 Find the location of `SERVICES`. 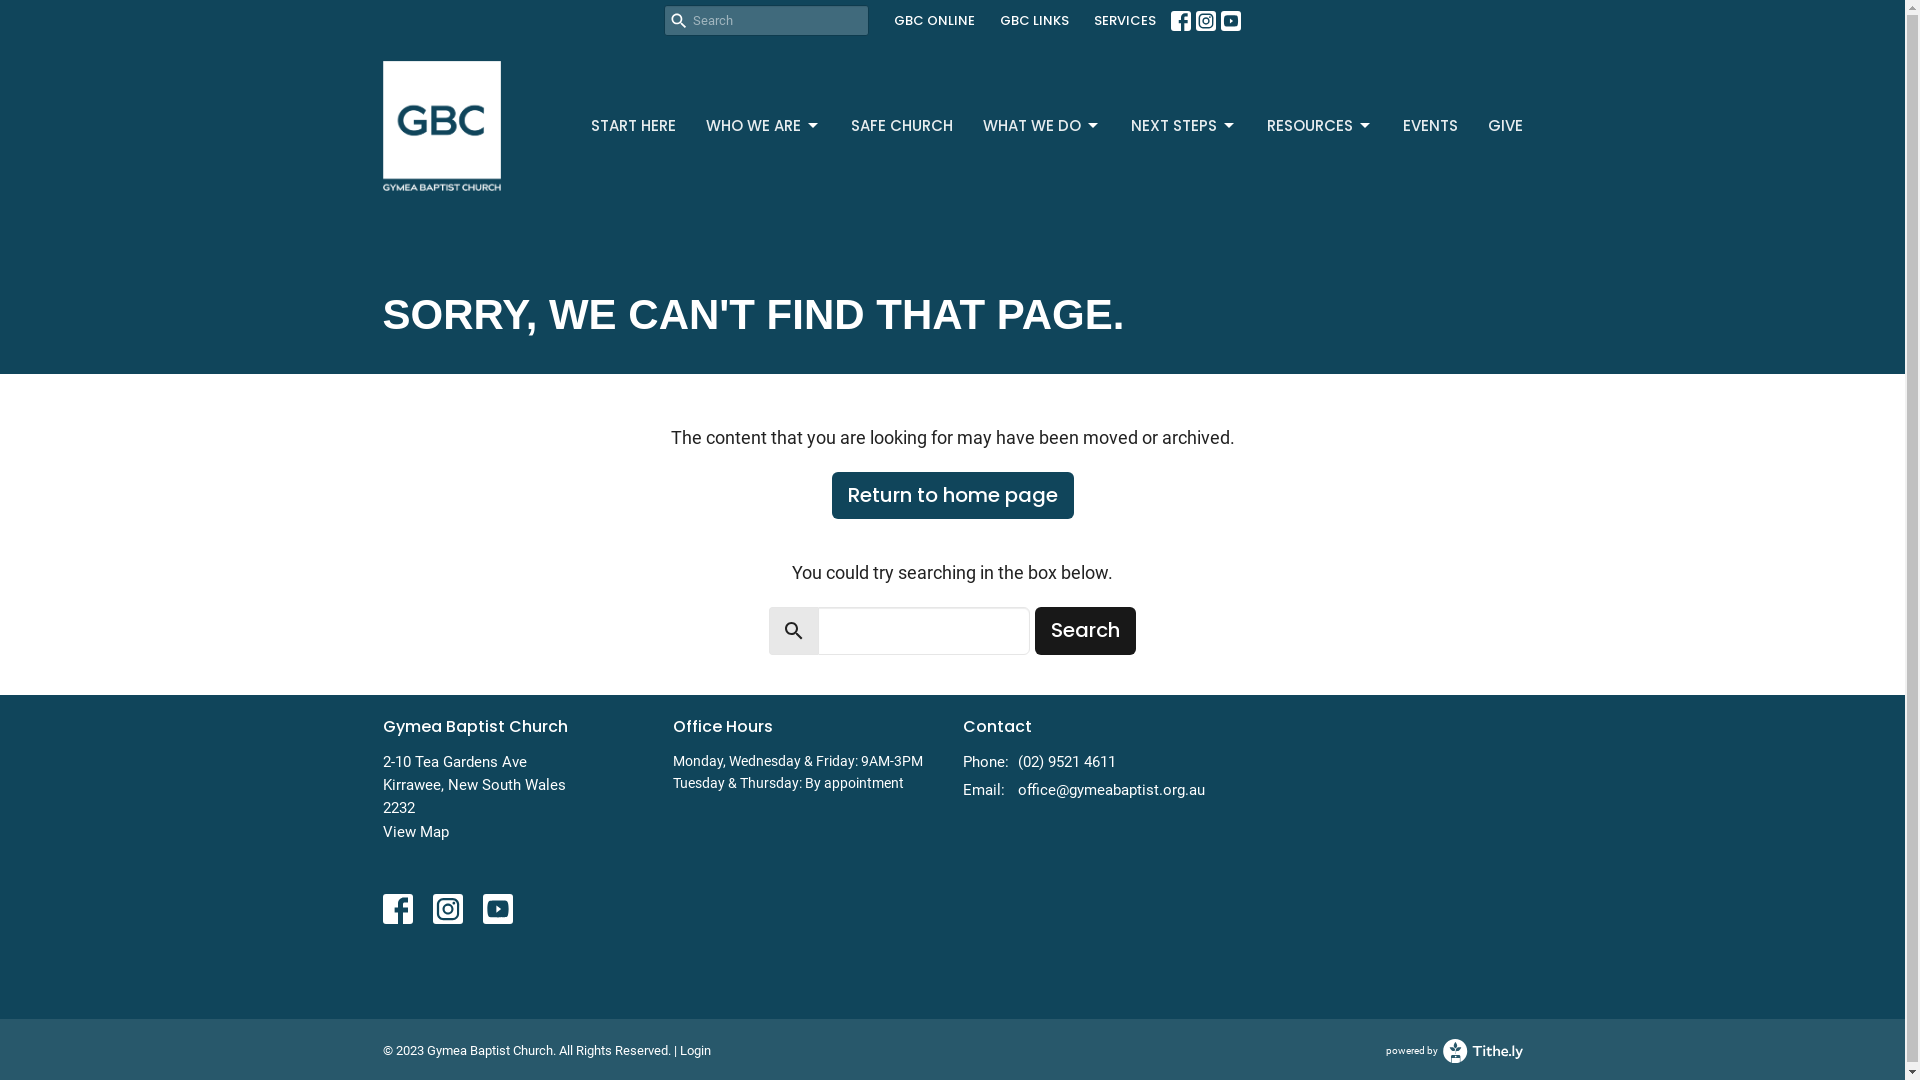

SERVICES is located at coordinates (1125, 21).